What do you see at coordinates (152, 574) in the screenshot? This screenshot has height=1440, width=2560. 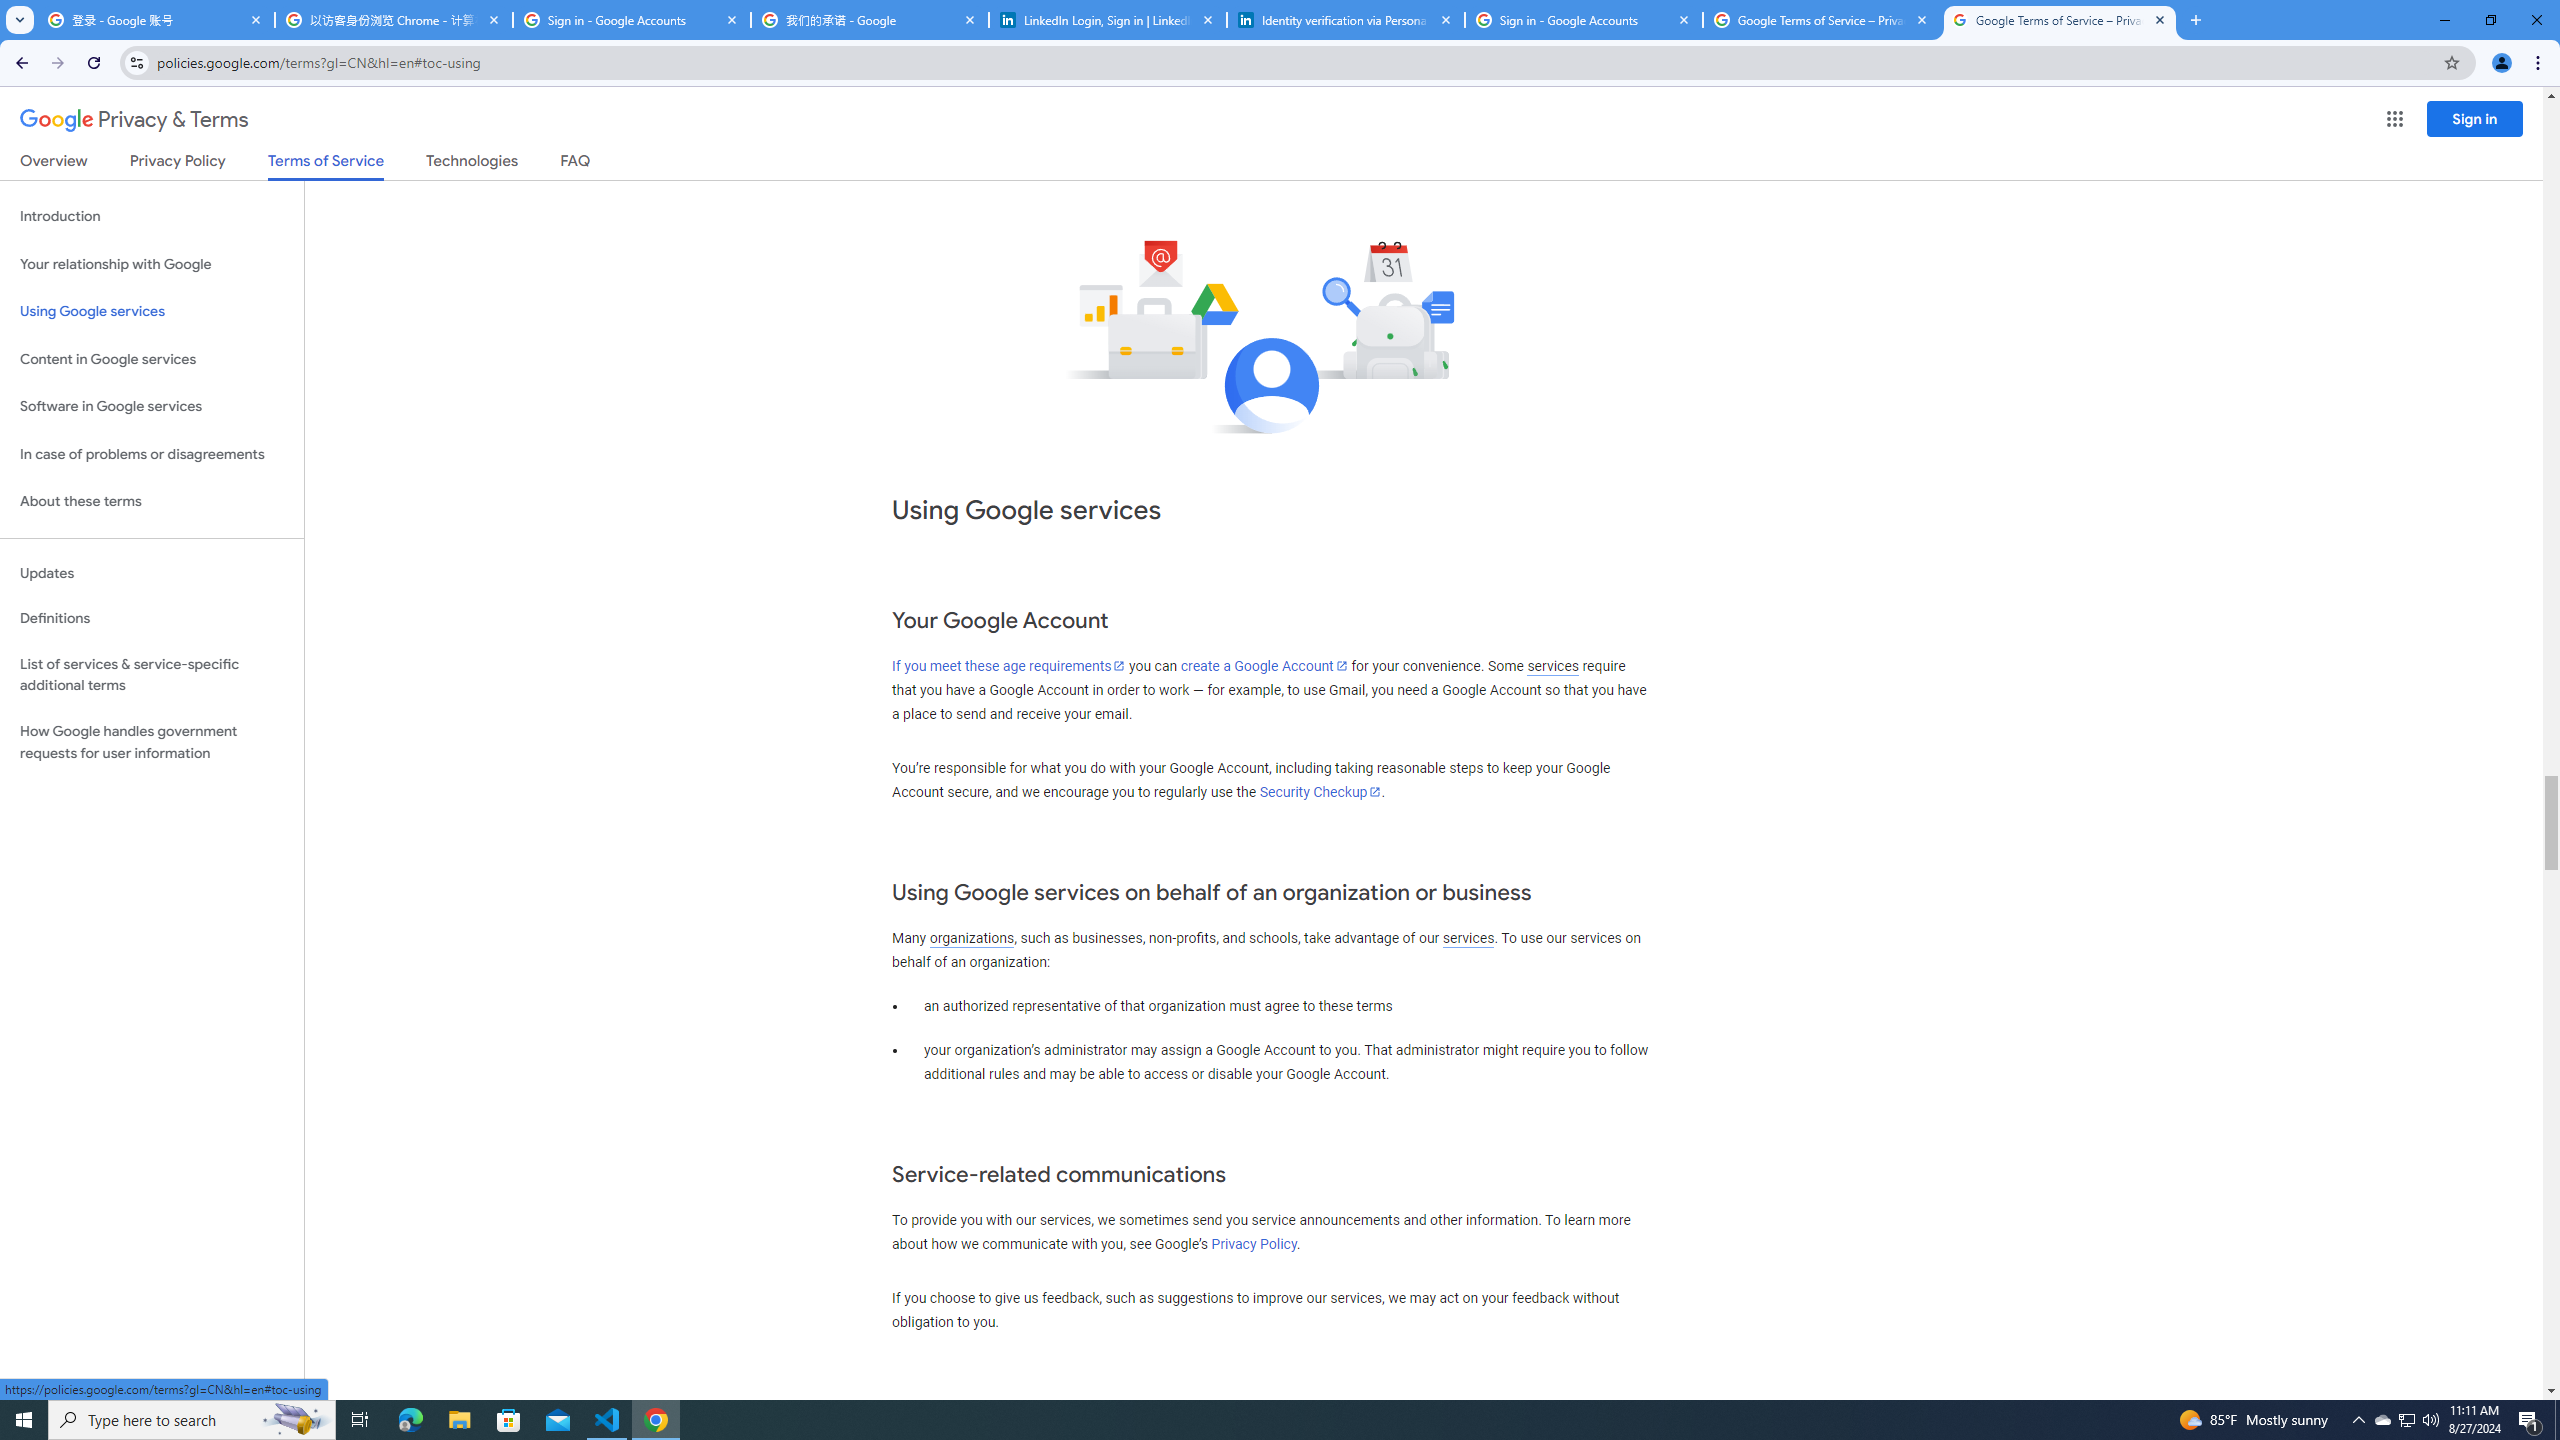 I see `Updates` at bounding box center [152, 574].